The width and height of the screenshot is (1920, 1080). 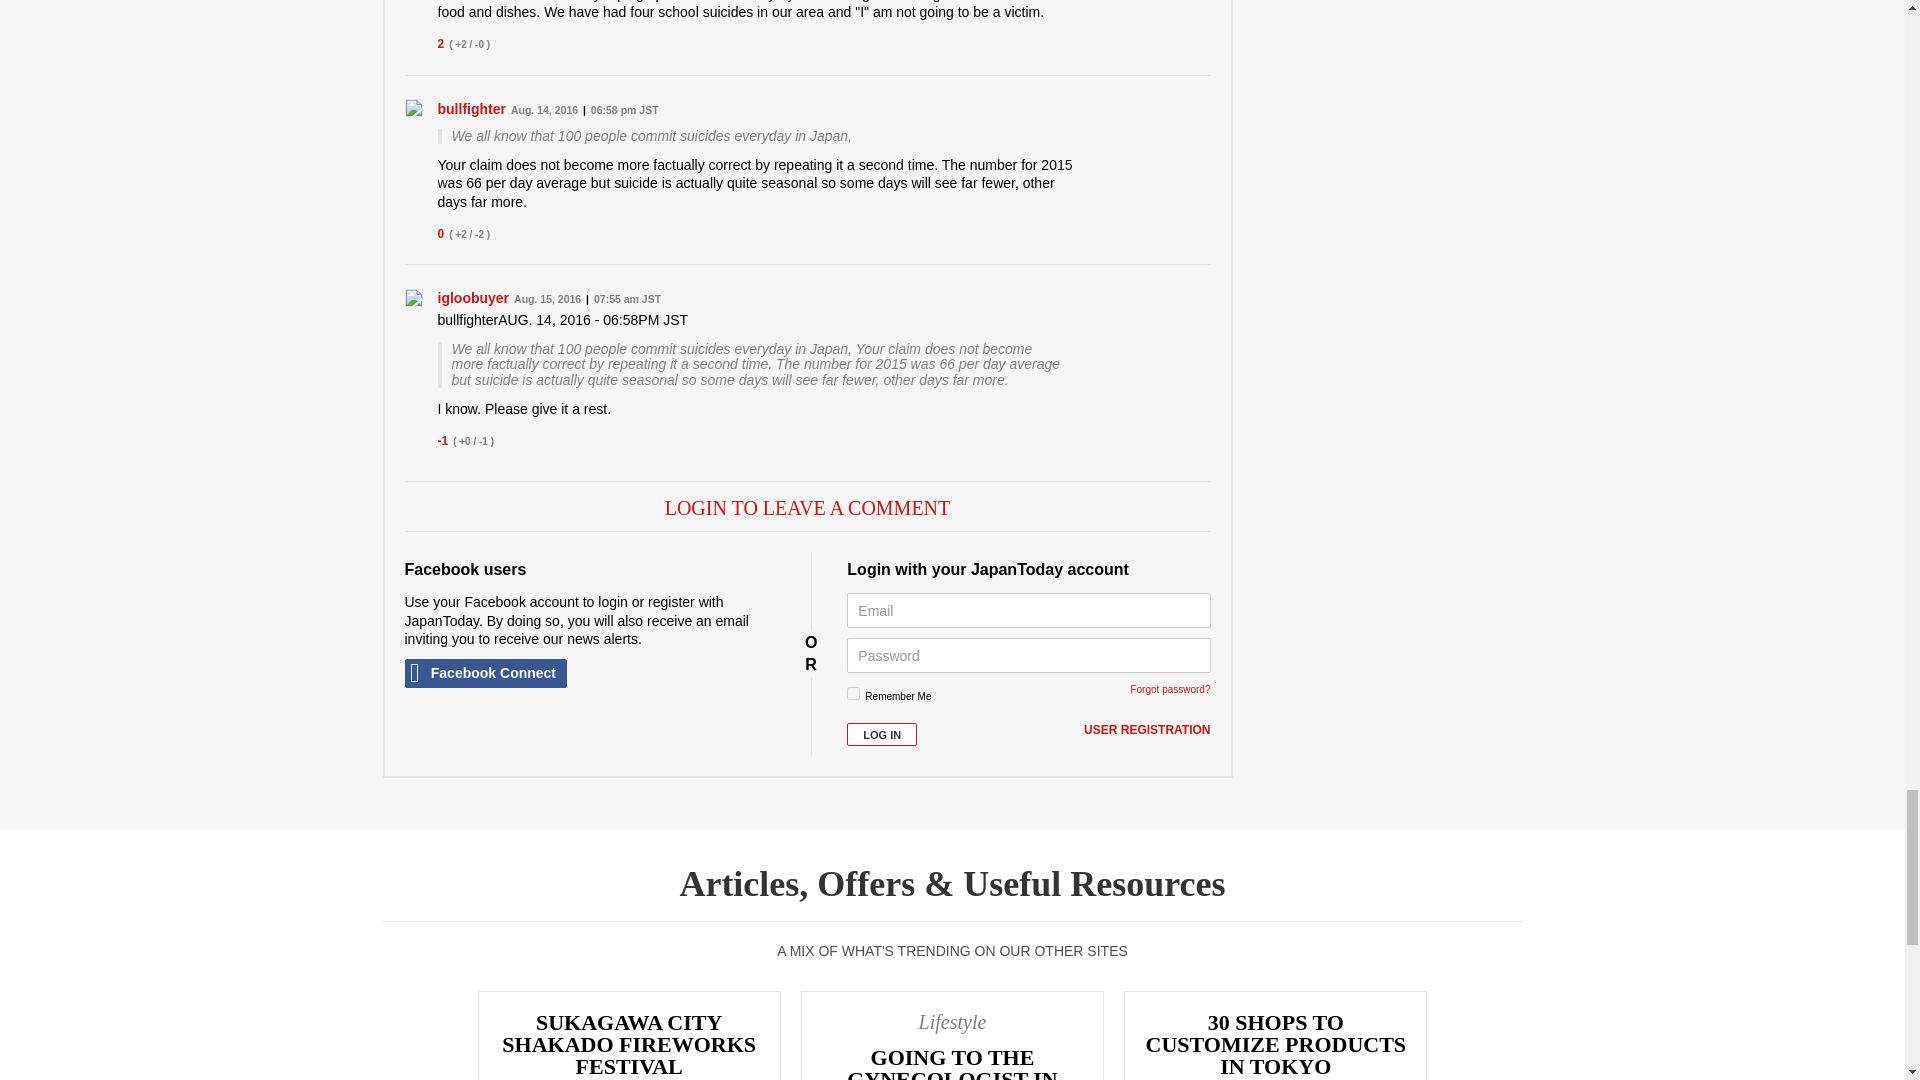 What do you see at coordinates (853, 692) in the screenshot?
I see `1` at bounding box center [853, 692].